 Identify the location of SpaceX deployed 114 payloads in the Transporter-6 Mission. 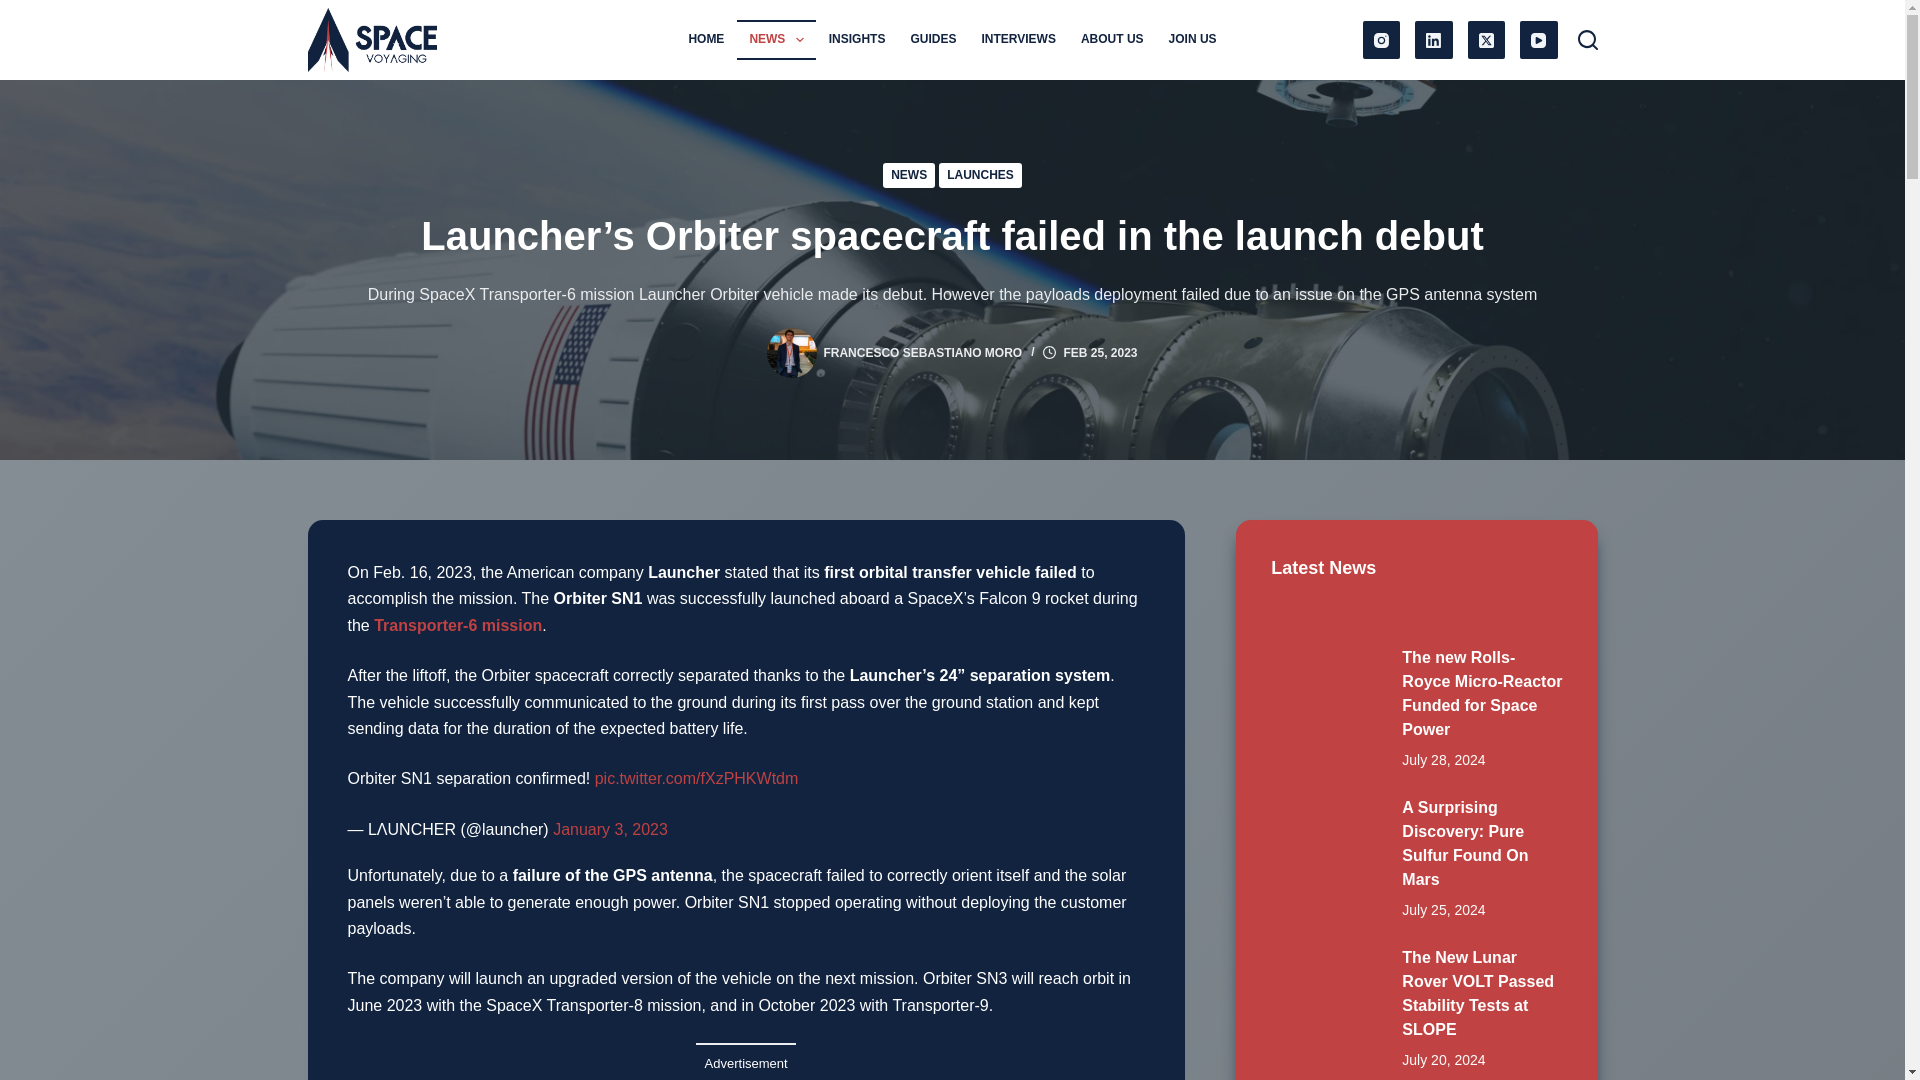
(458, 624).